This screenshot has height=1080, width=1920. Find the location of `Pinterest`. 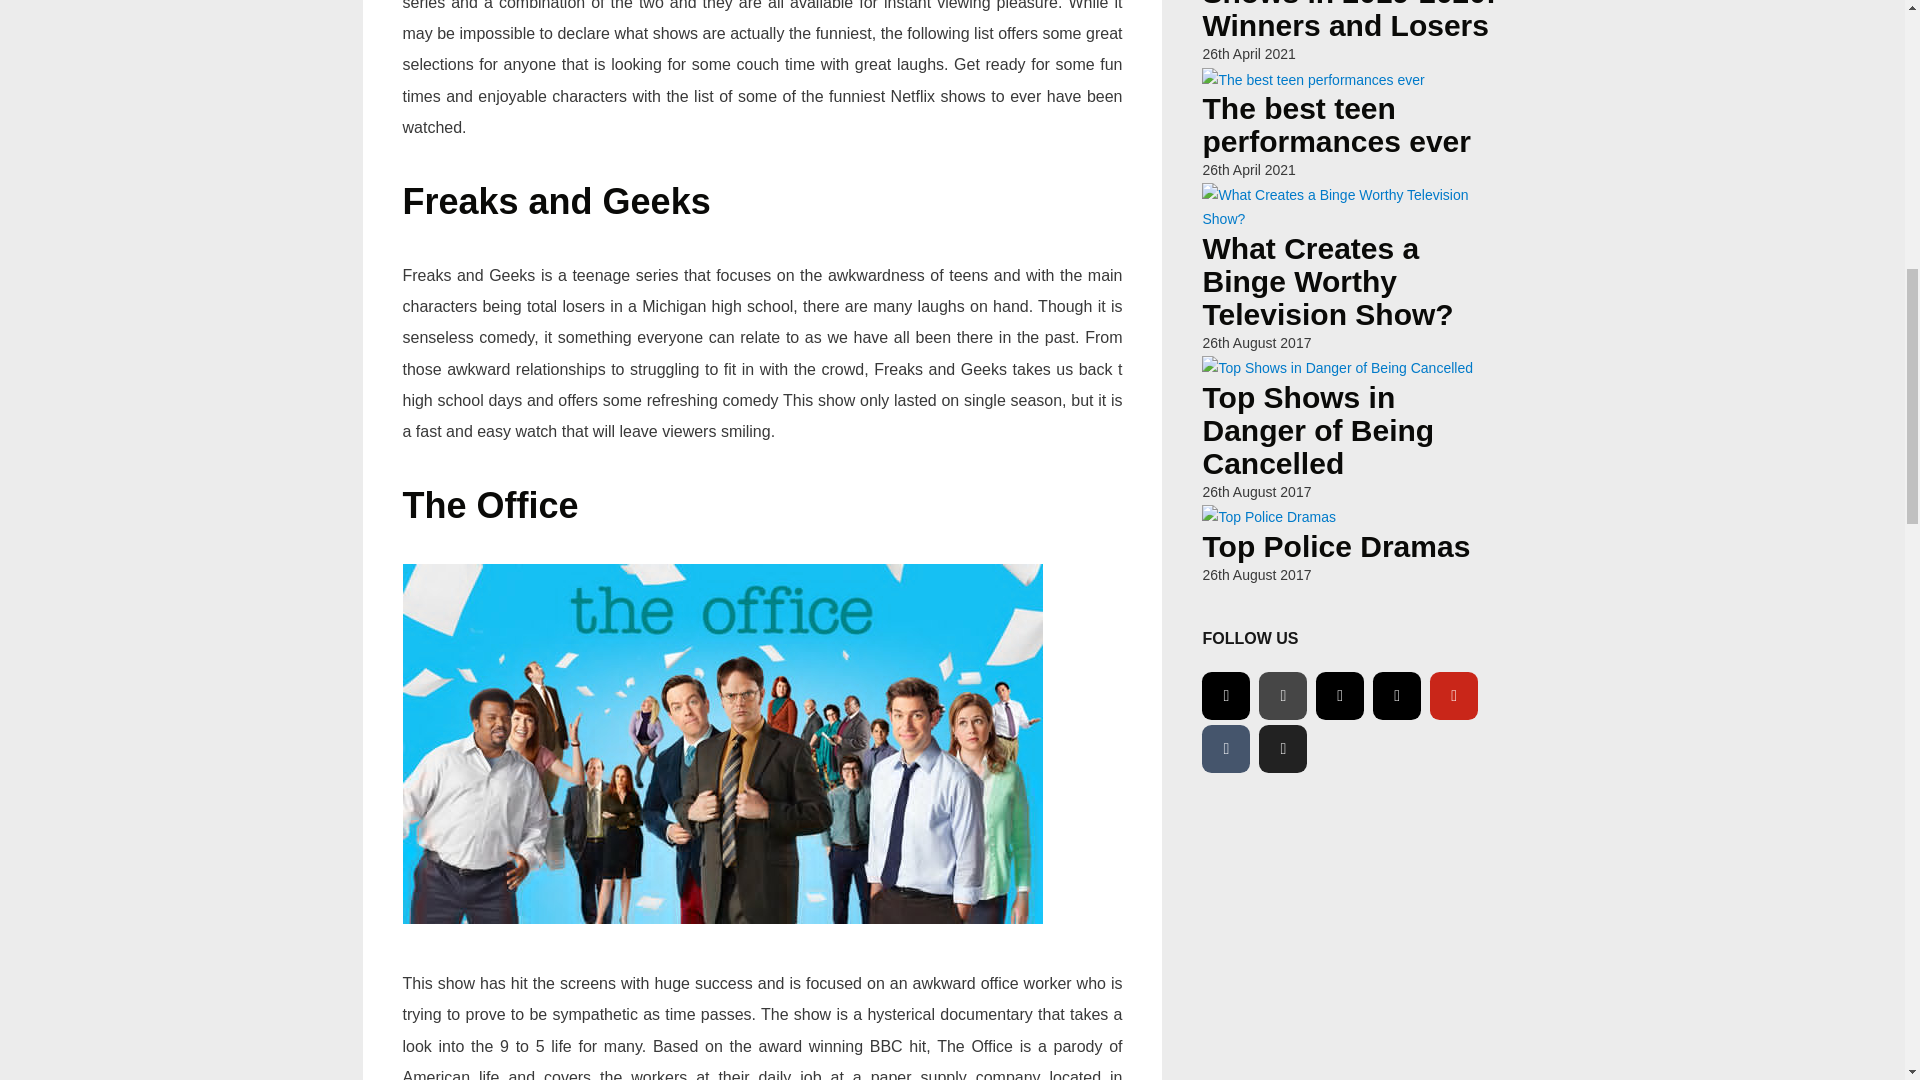

Pinterest is located at coordinates (1454, 696).